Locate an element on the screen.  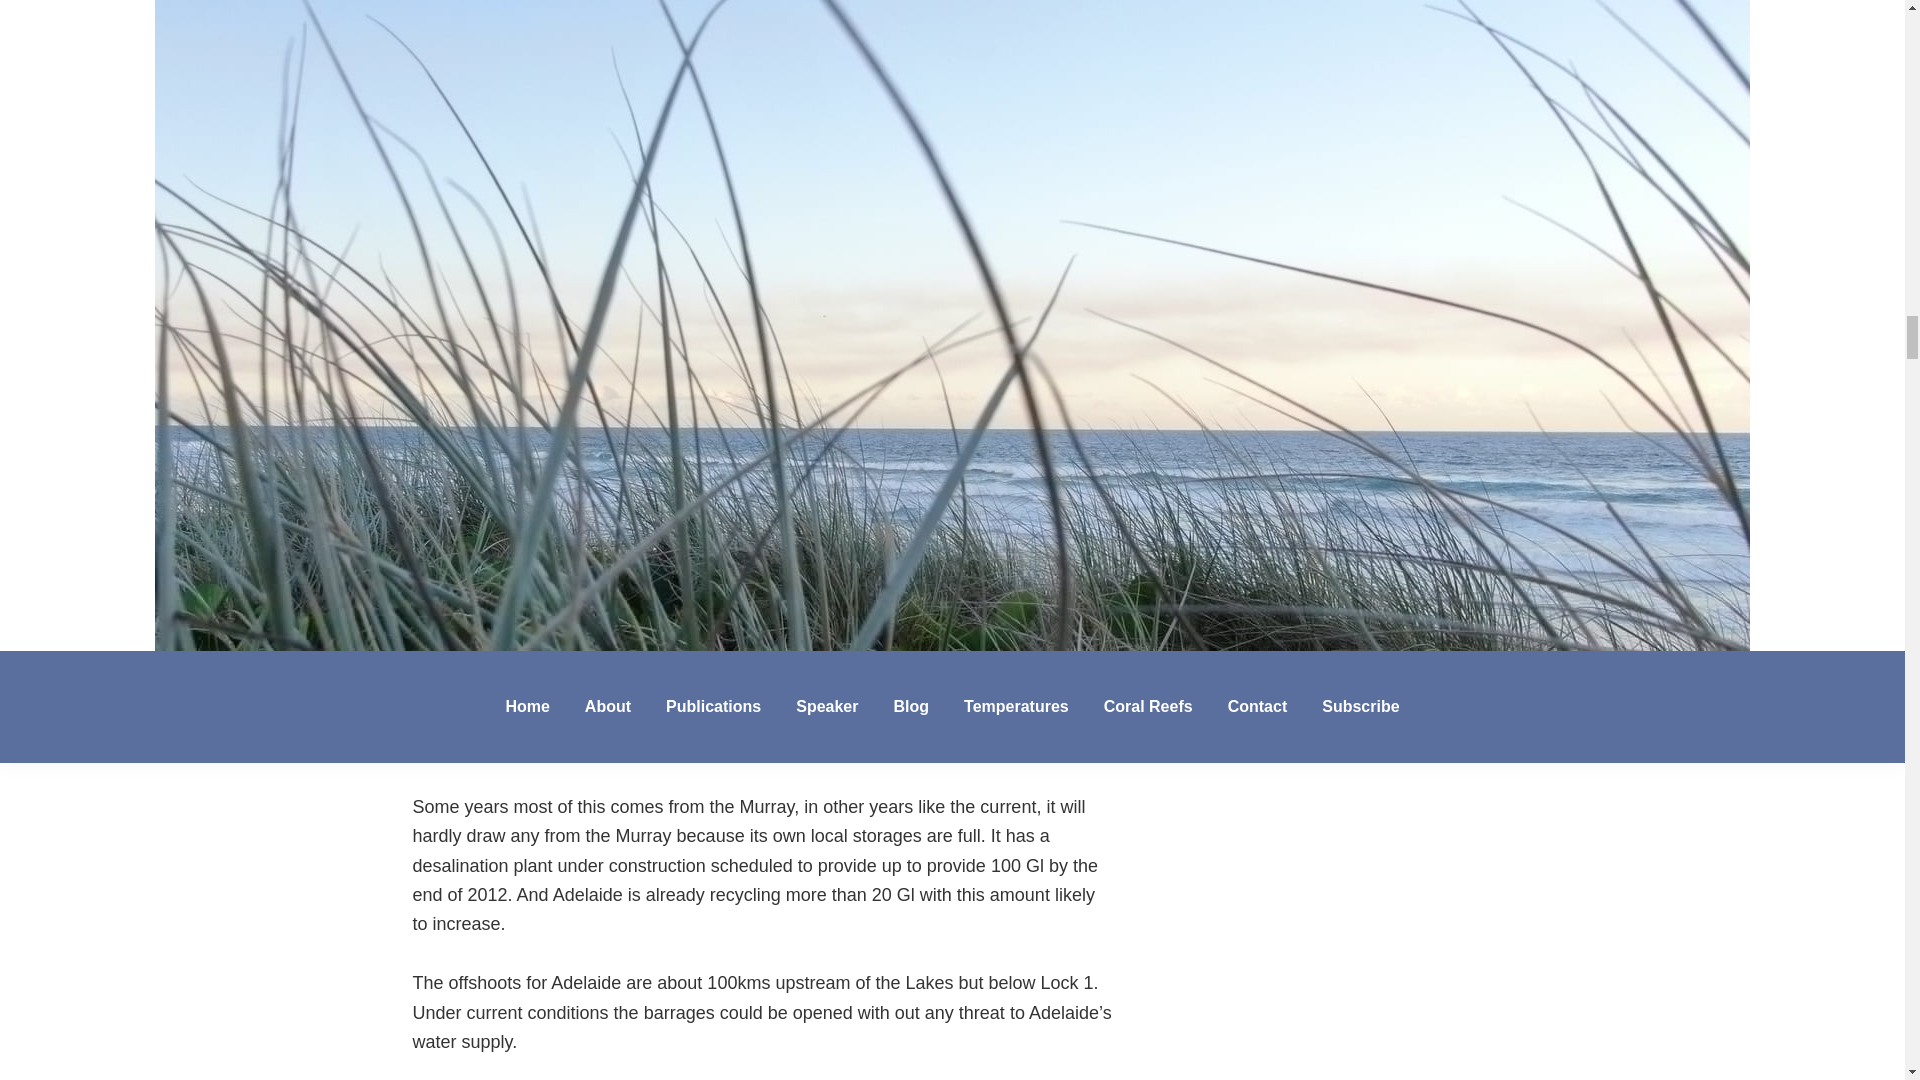
April 14, 2012 at 8:13 pm is located at coordinates (588, 628).